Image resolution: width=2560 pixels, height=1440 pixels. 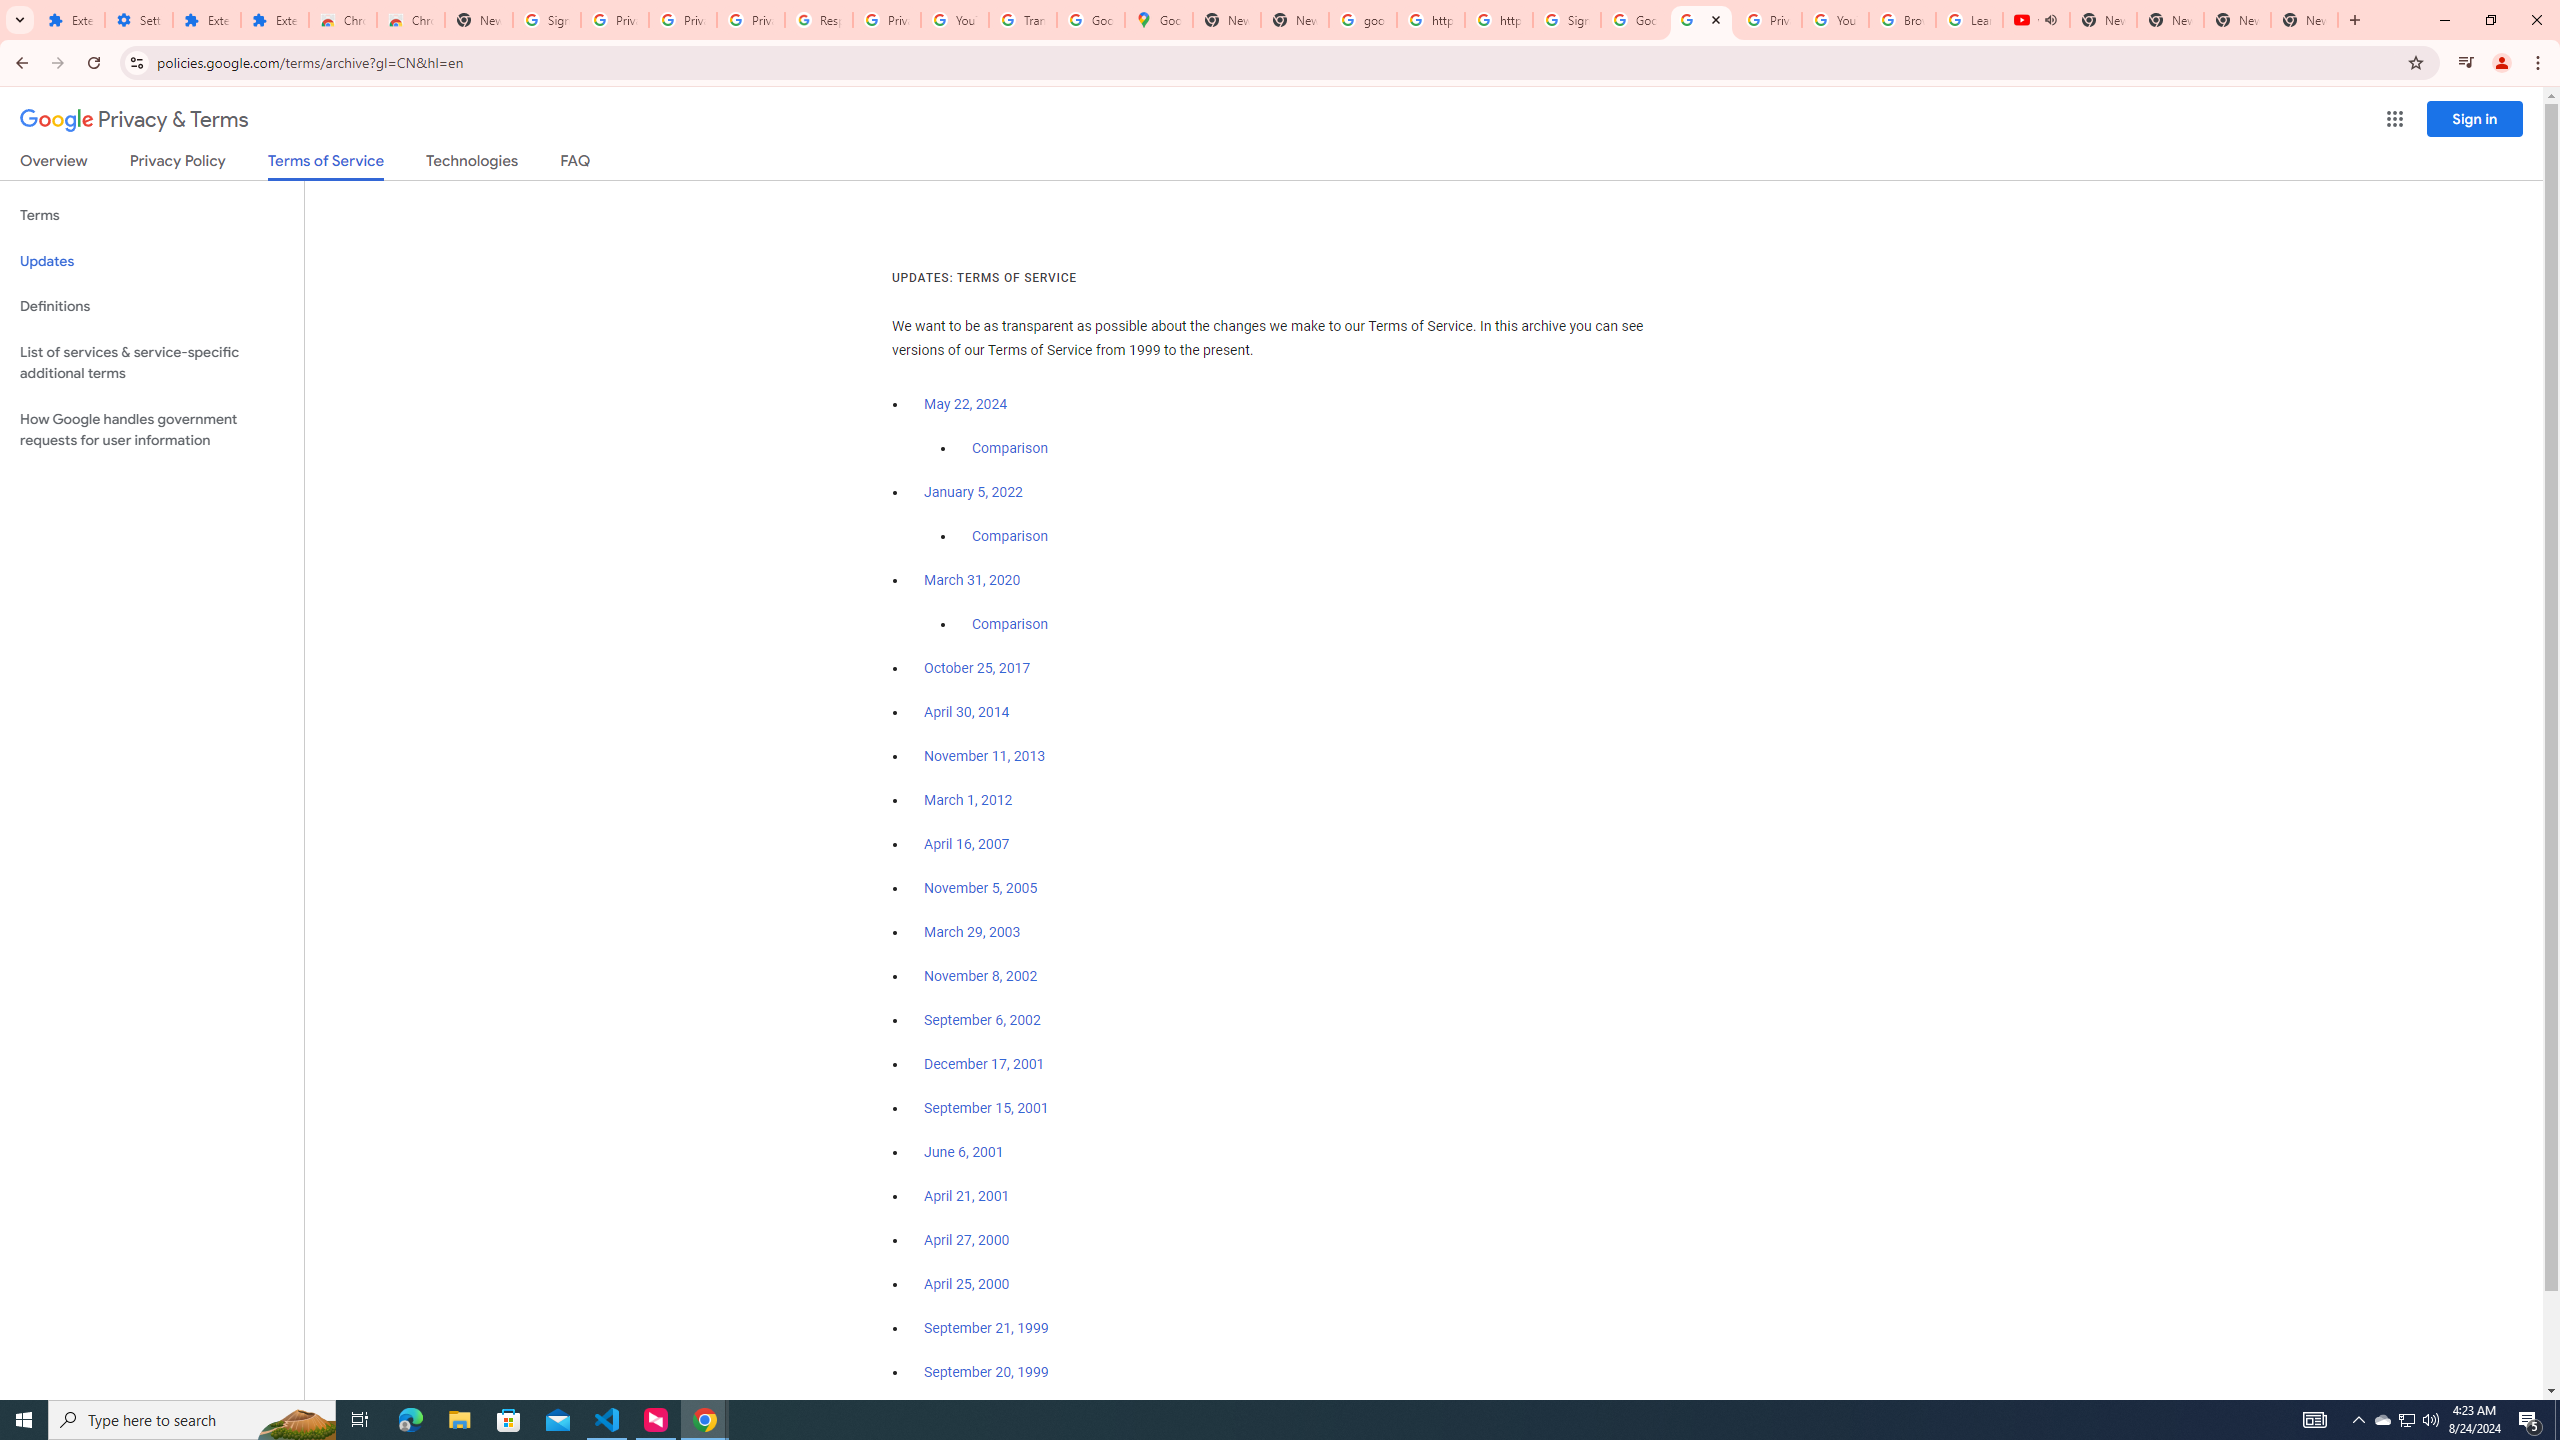 I want to click on March 31, 2020, so click(x=972, y=580).